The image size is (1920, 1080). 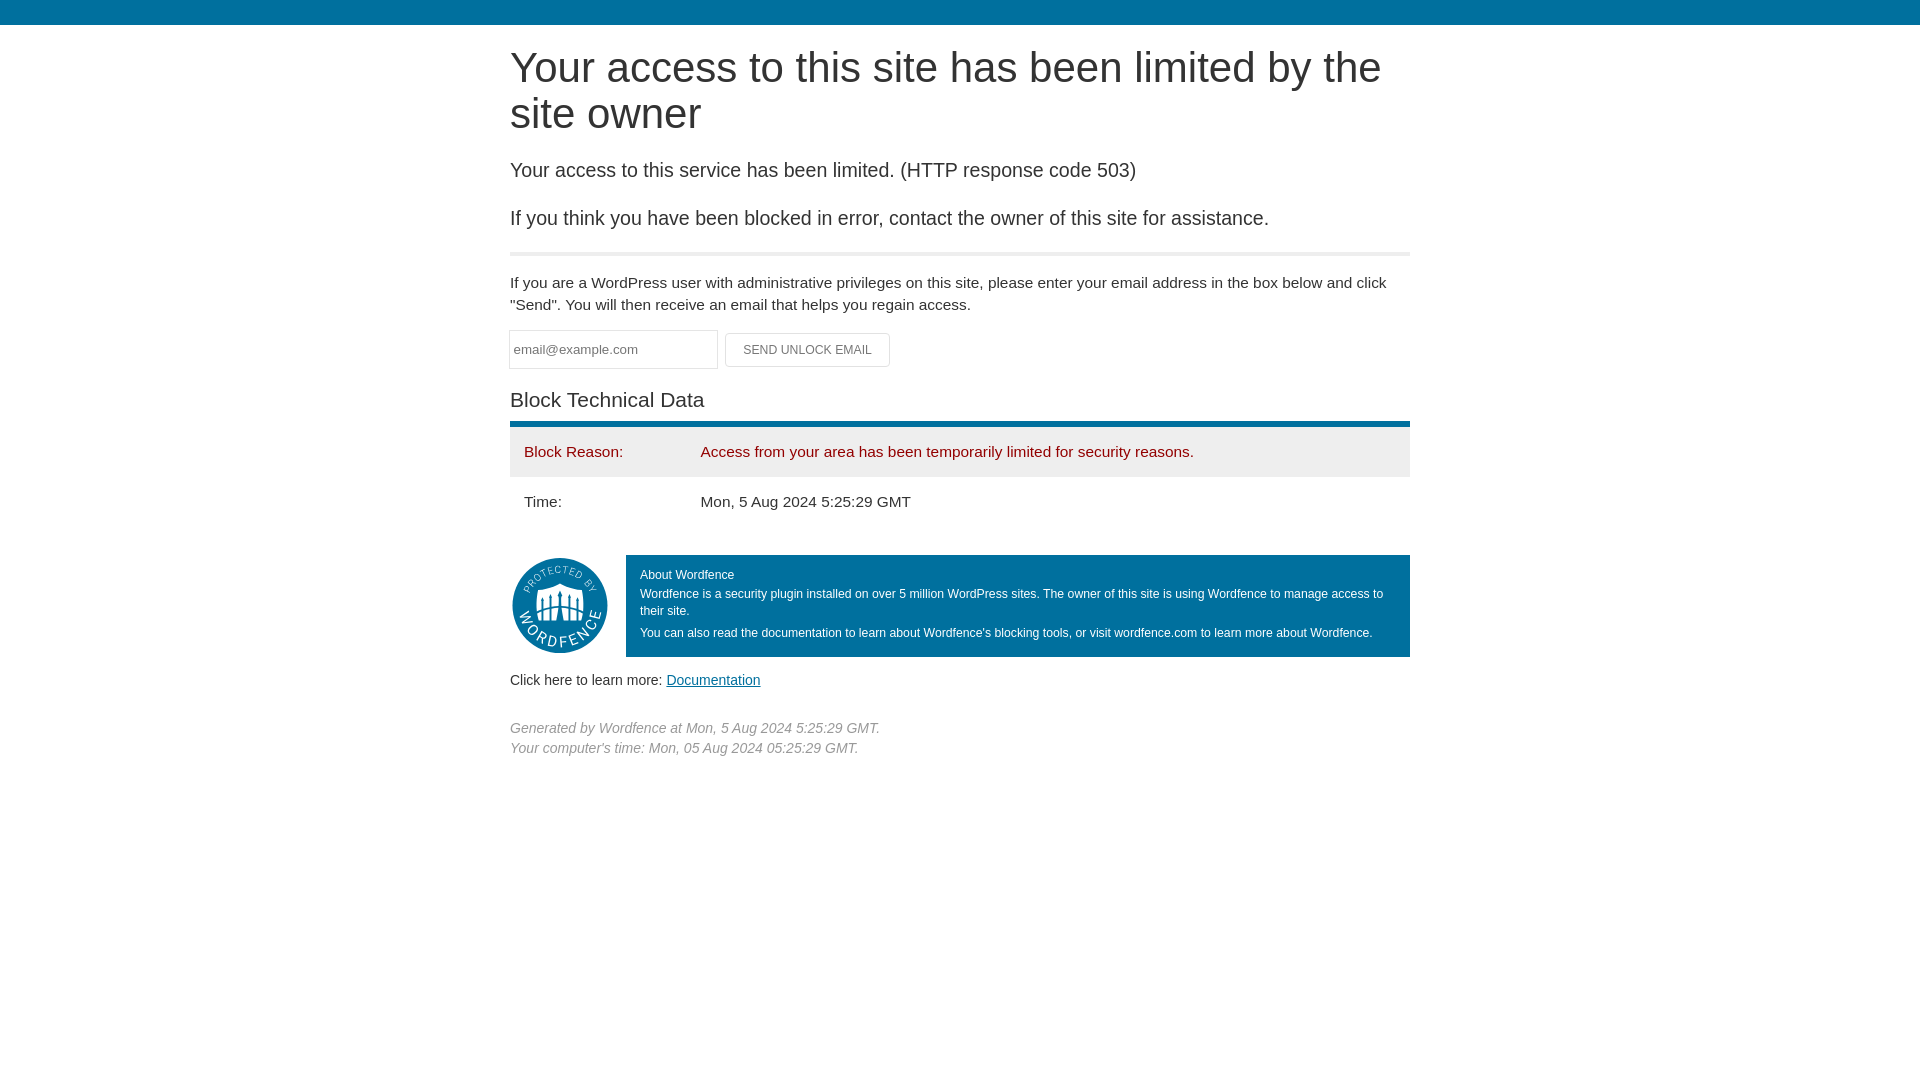 I want to click on Documentation, so click(x=713, y=679).